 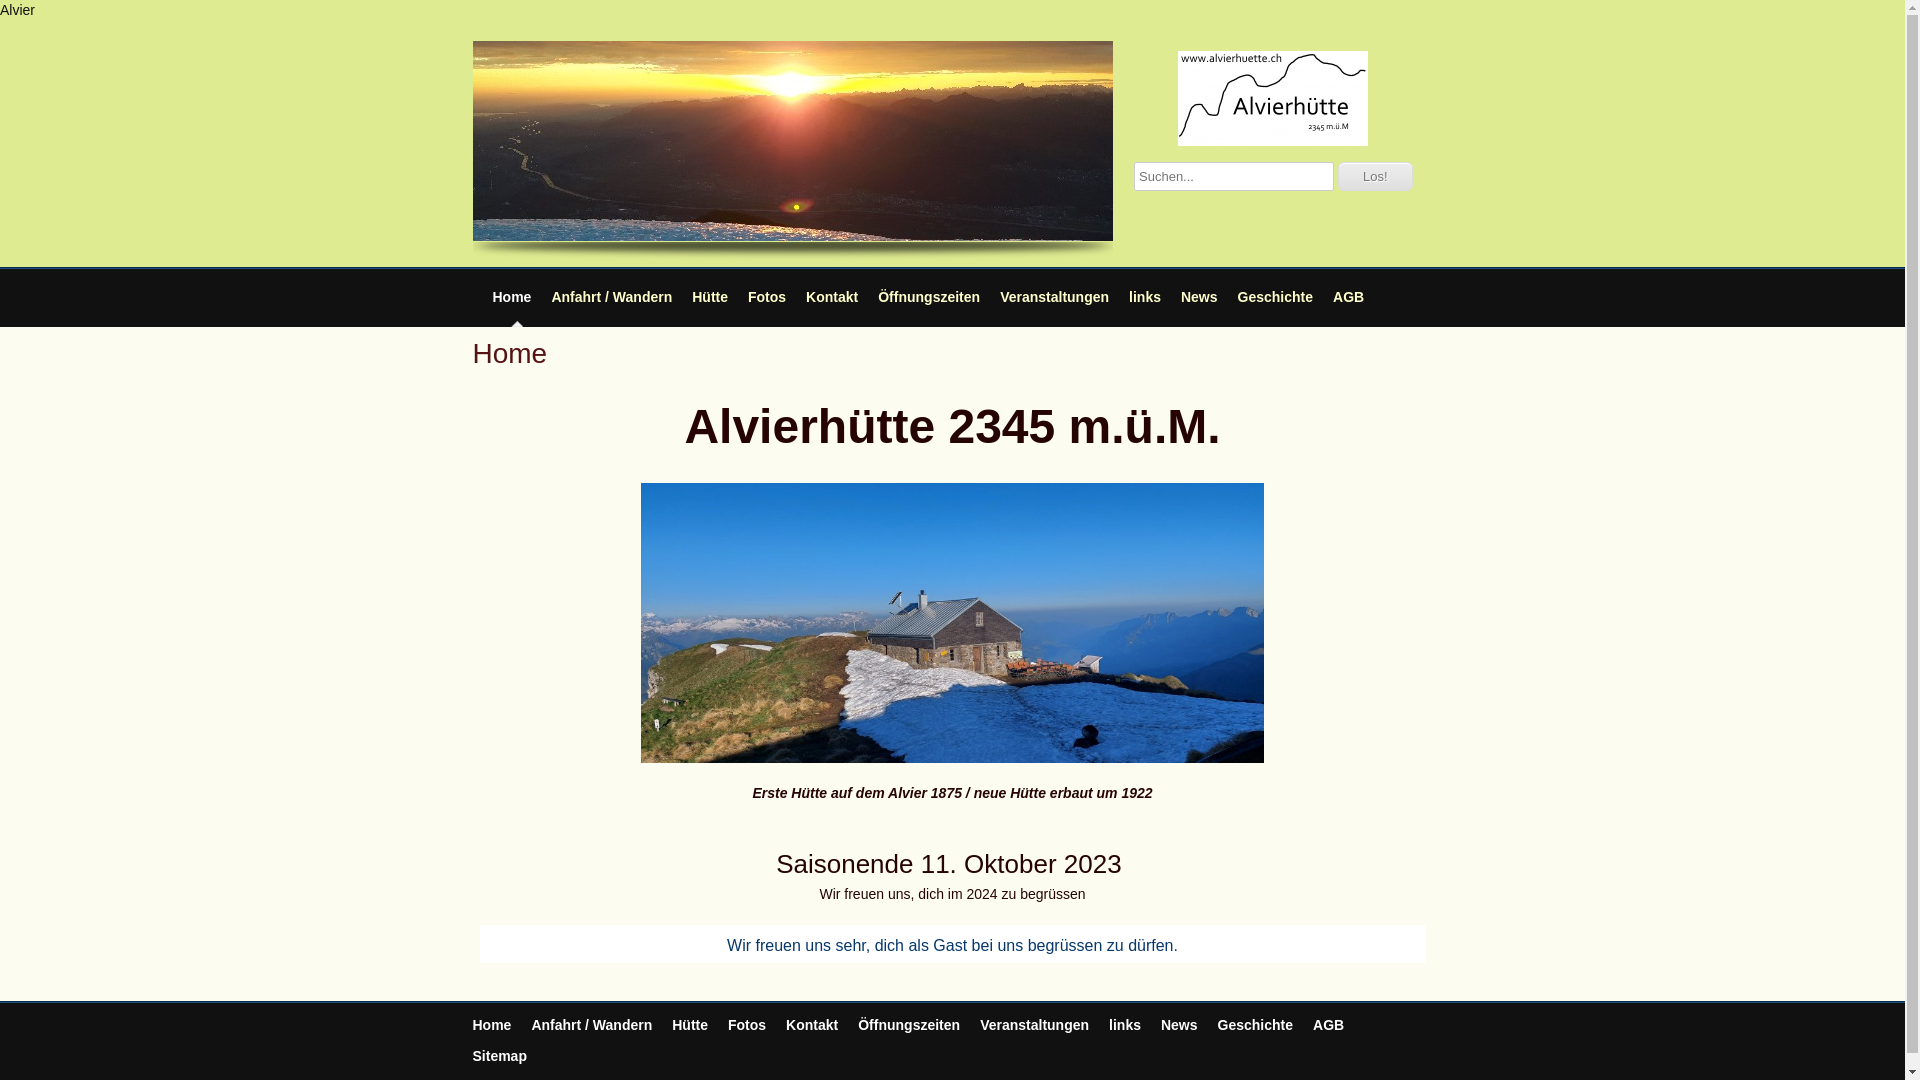 I want to click on Fotos, so click(x=747, y=1025).